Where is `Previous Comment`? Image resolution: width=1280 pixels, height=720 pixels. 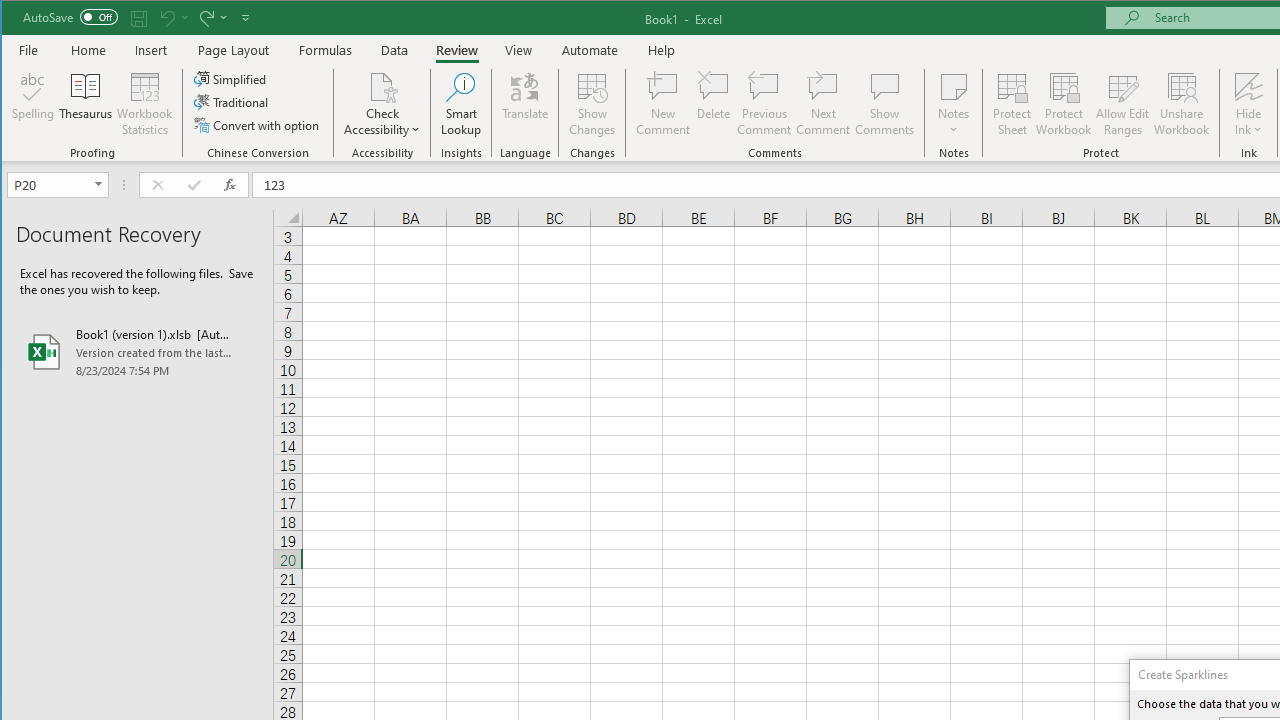 Previous Comment is located at coordinates (764, 104).